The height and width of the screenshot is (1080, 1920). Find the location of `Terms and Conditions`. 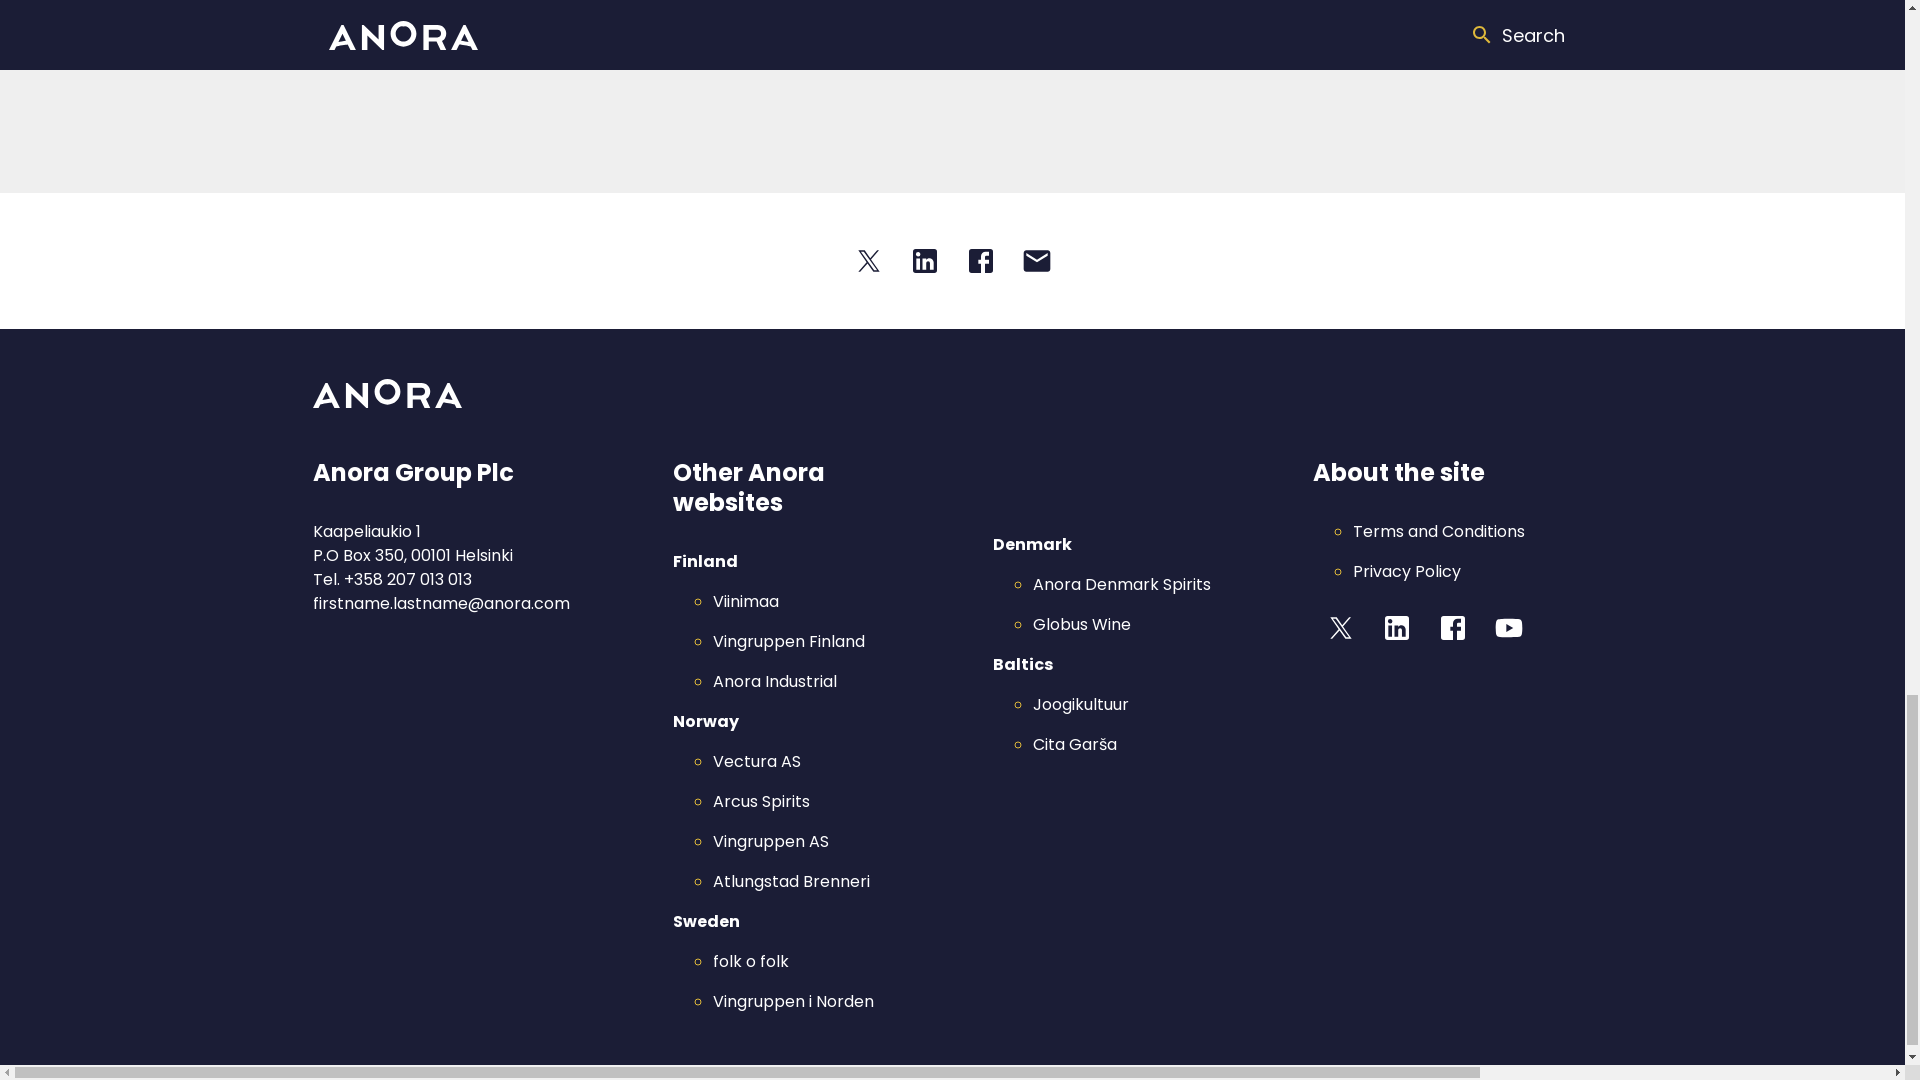

Terms and Conditions is located at coordinates (1438, 531).